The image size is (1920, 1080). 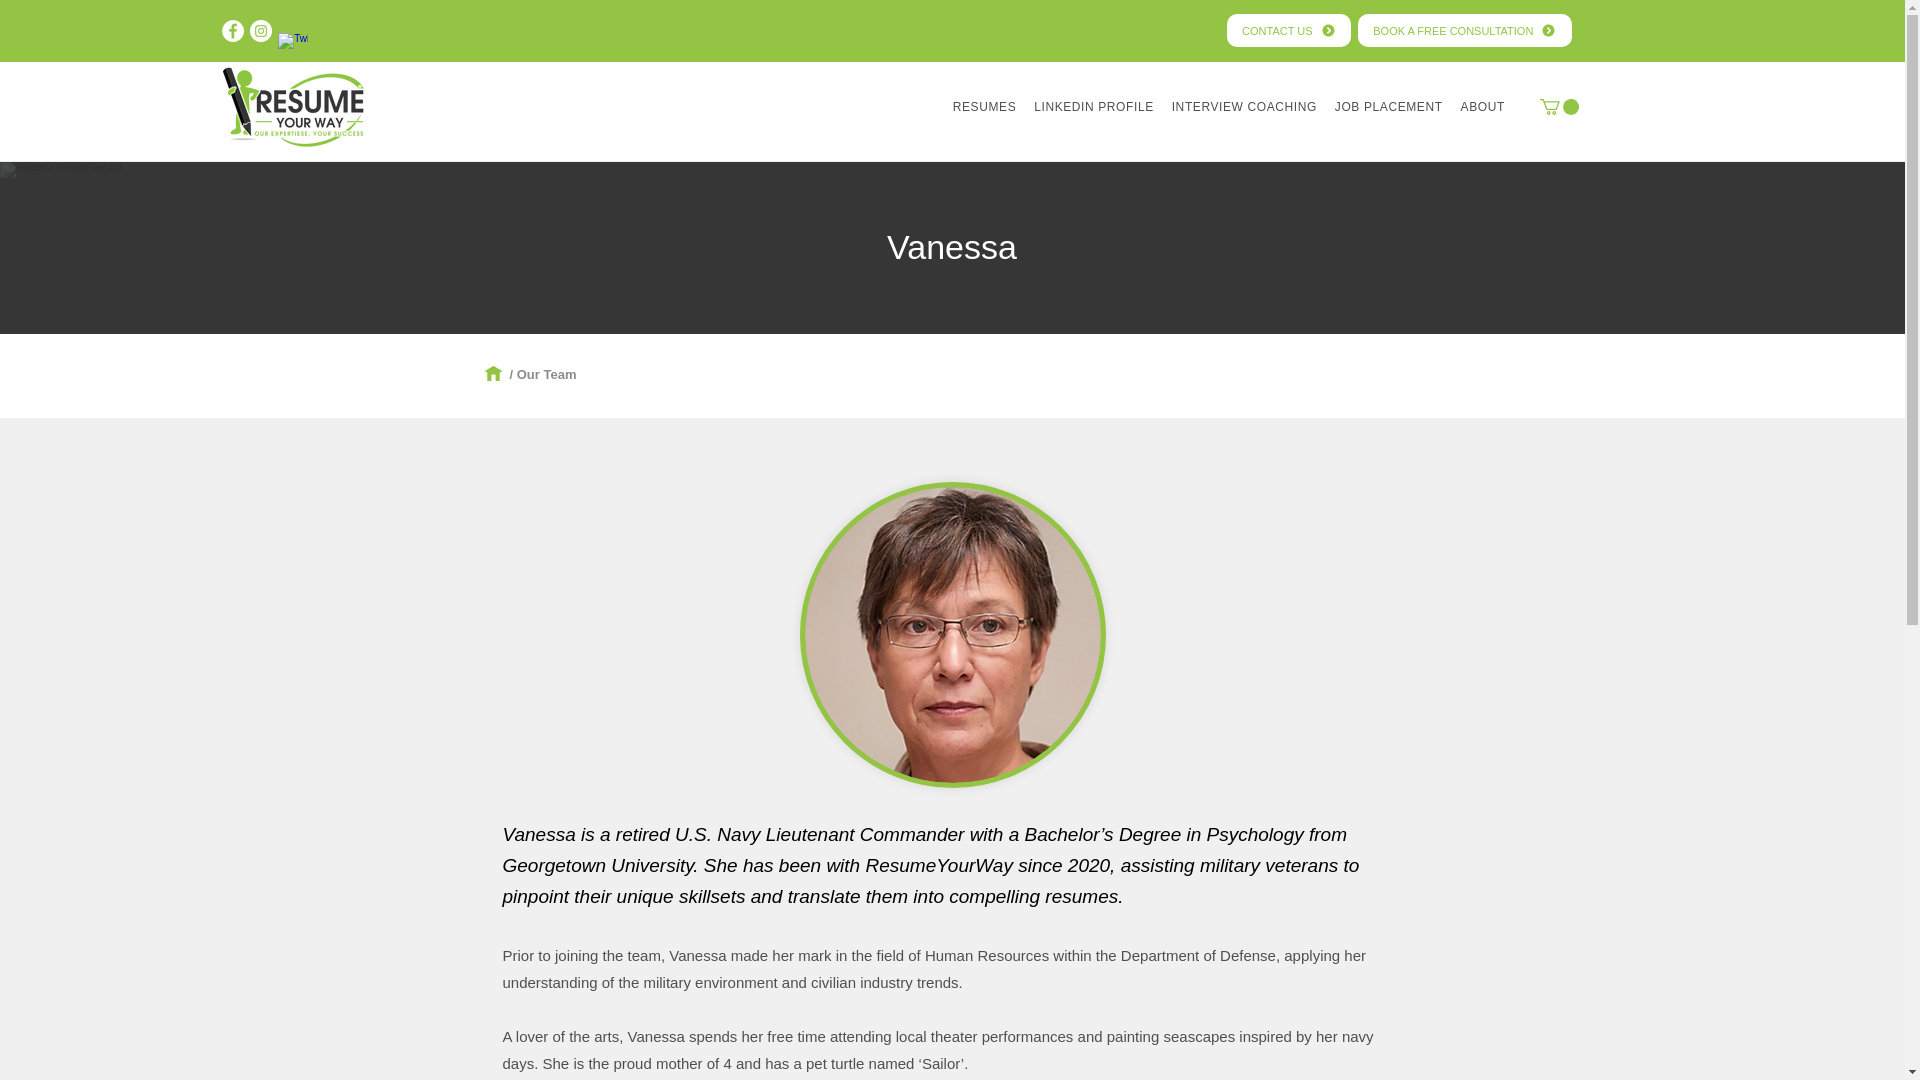 What do you see at coordinates (952, 634) in the screenshot?
I see `Vanessa` at bounding box center [952, 634].